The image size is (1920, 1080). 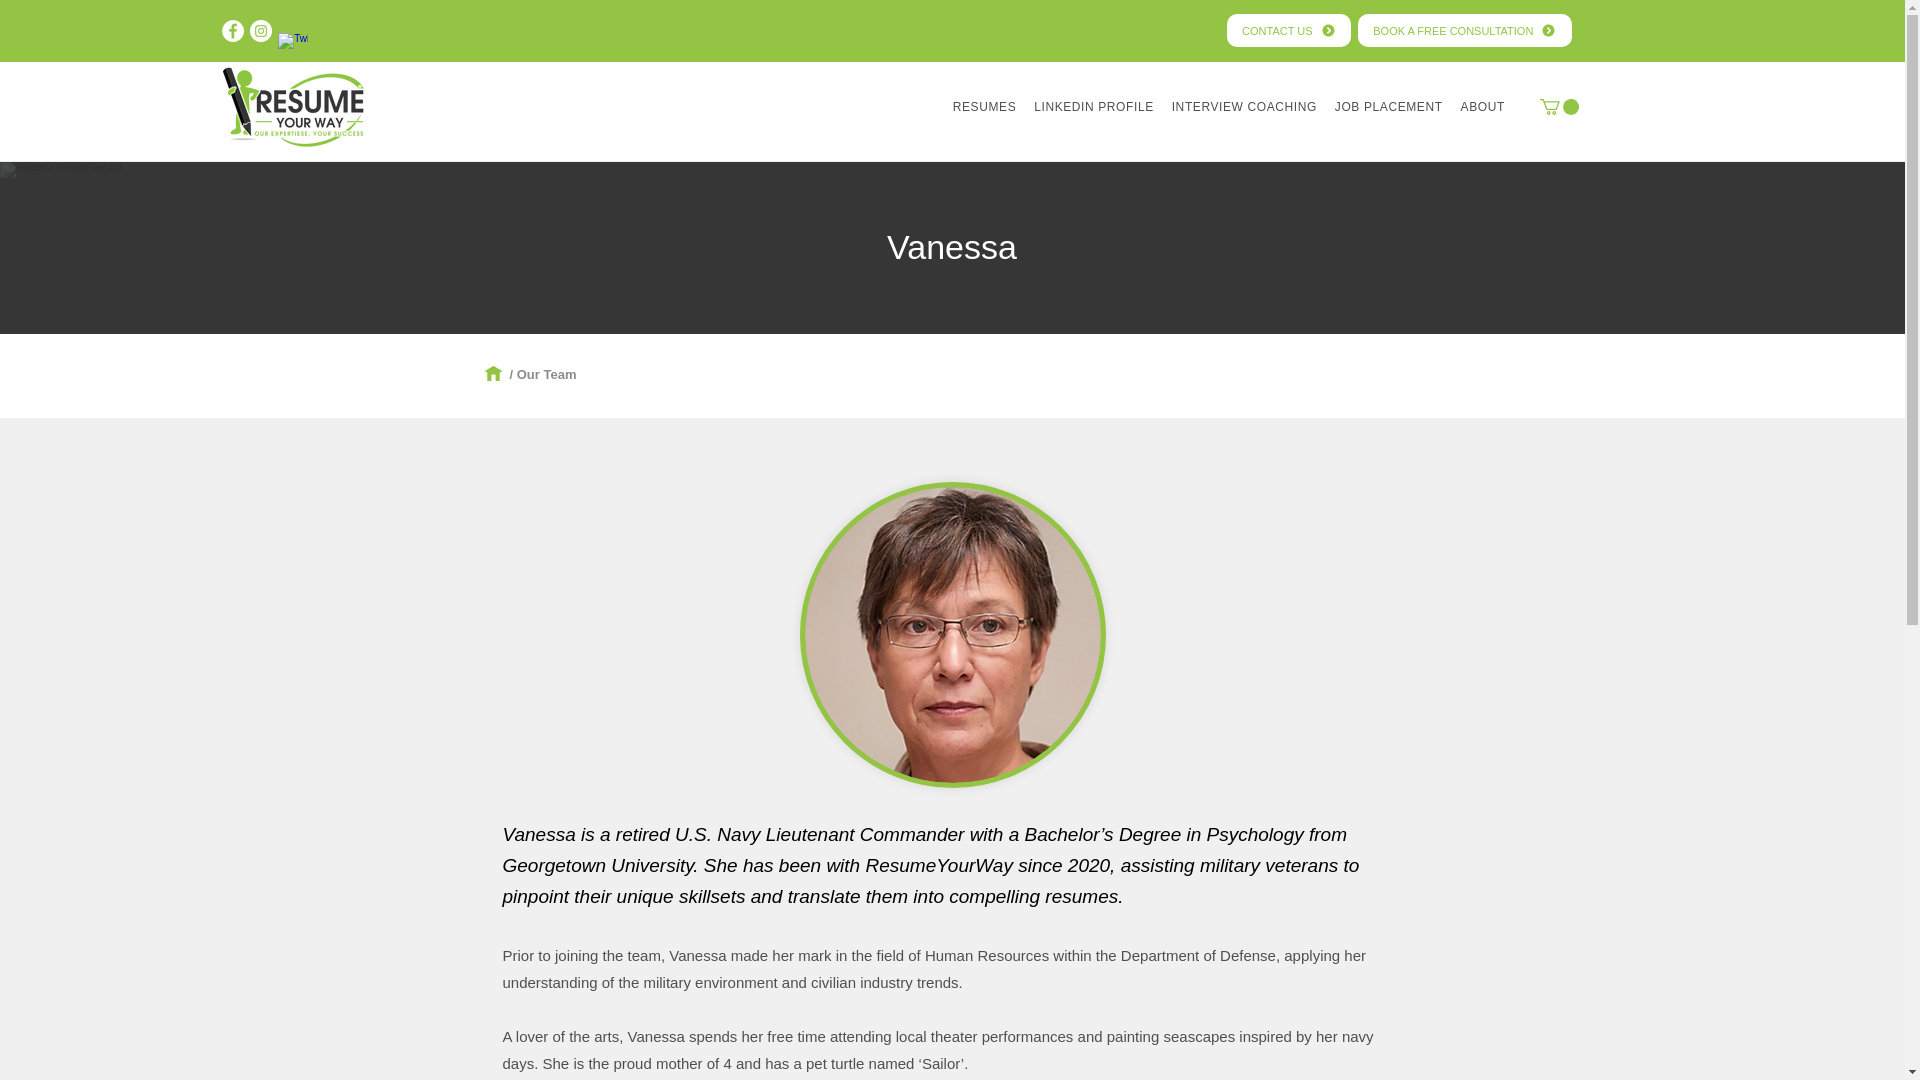 What do you see at coordinates (952, 634) in the screenshot?
I see `Vanessa` at bounding box center [952, 634].